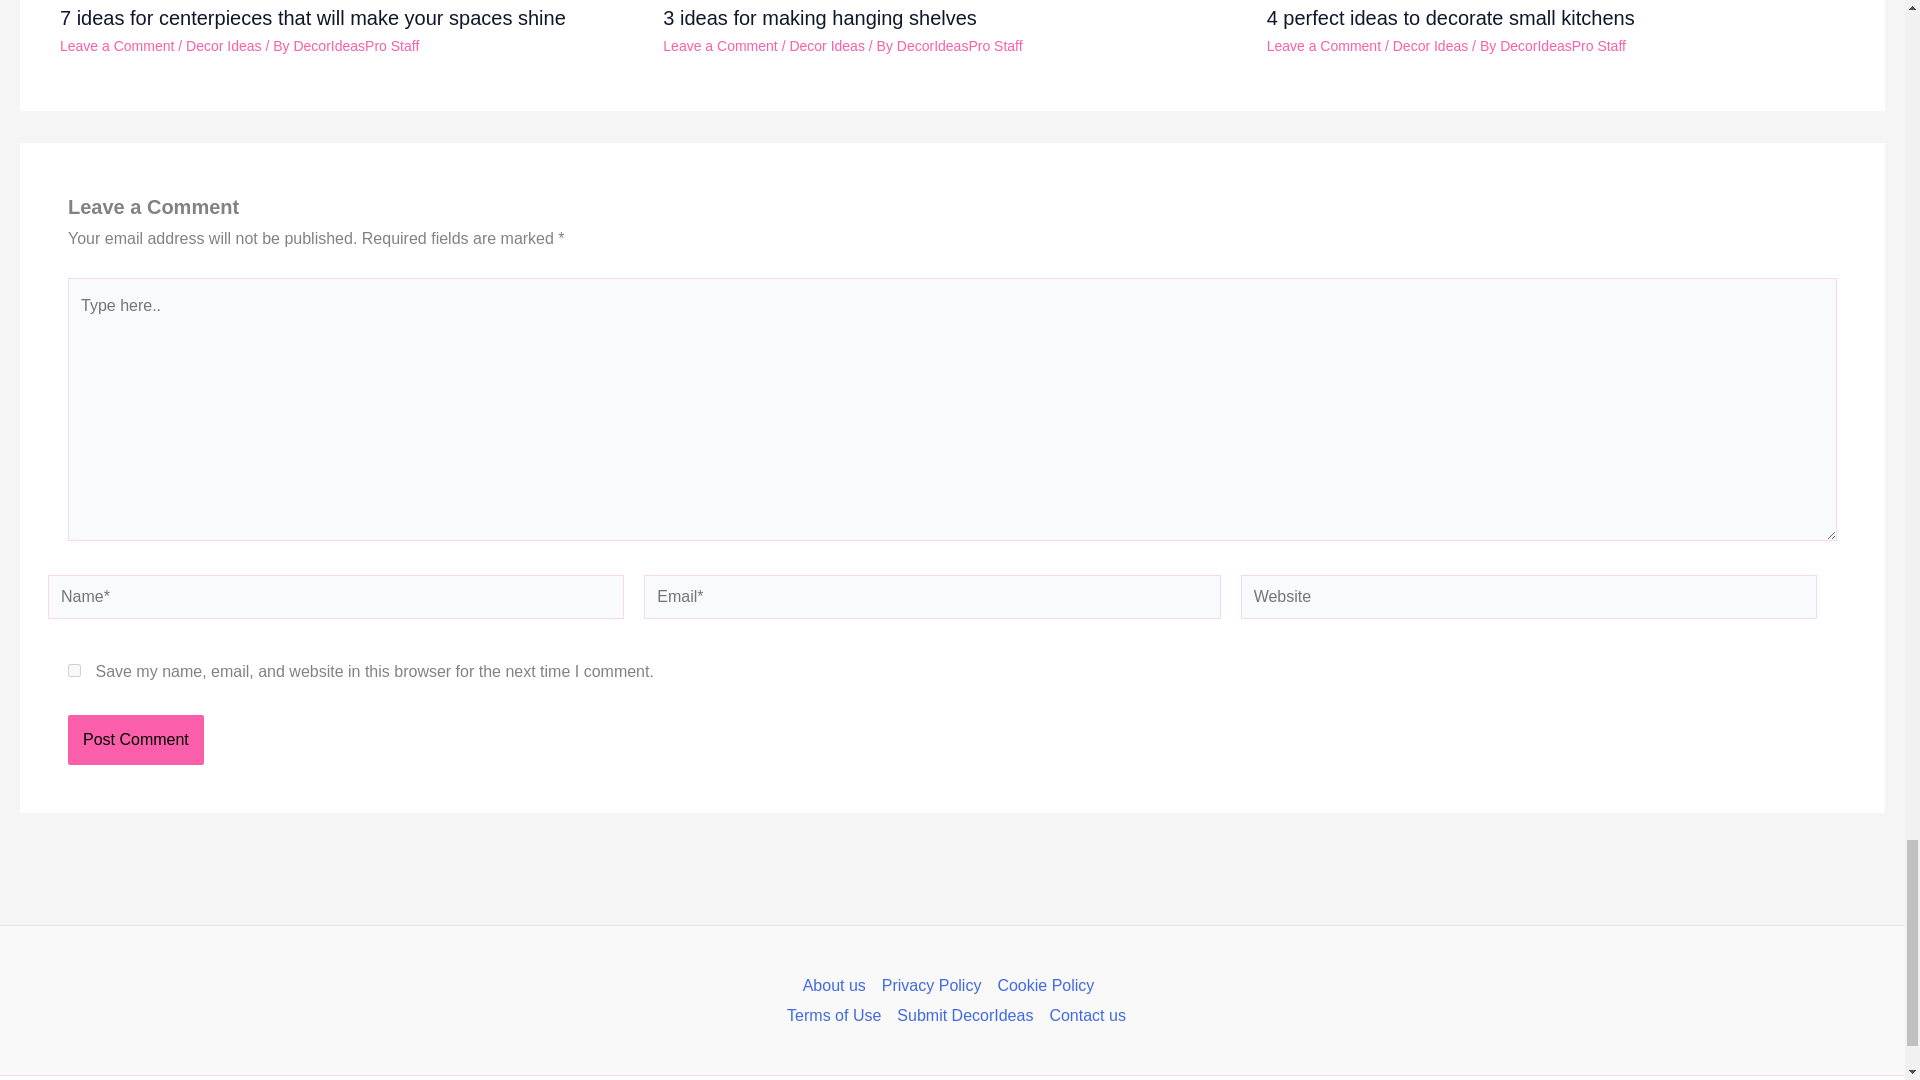 The height and width of the screenshot is (1080, 1920). I want to click on DecorIdeasPro Staff, so click(356, 46).